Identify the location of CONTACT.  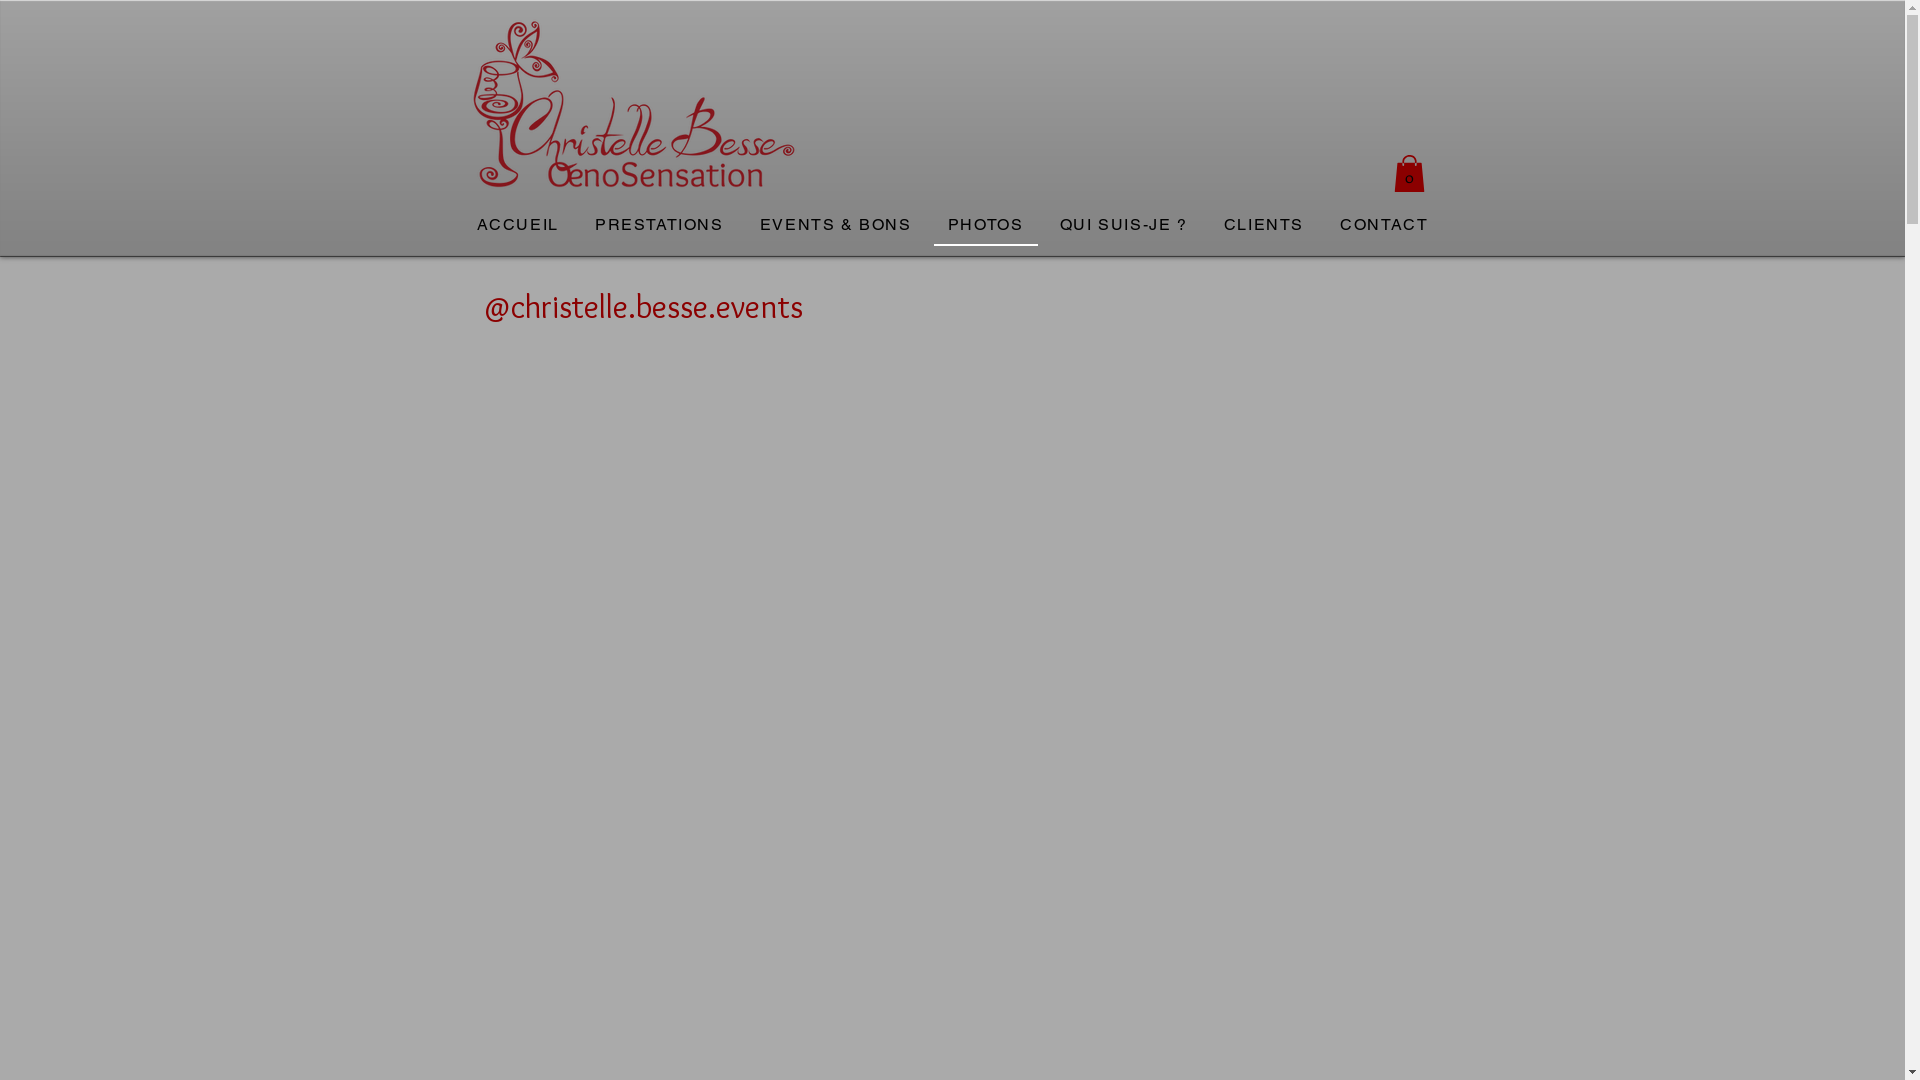
(1384, 226).